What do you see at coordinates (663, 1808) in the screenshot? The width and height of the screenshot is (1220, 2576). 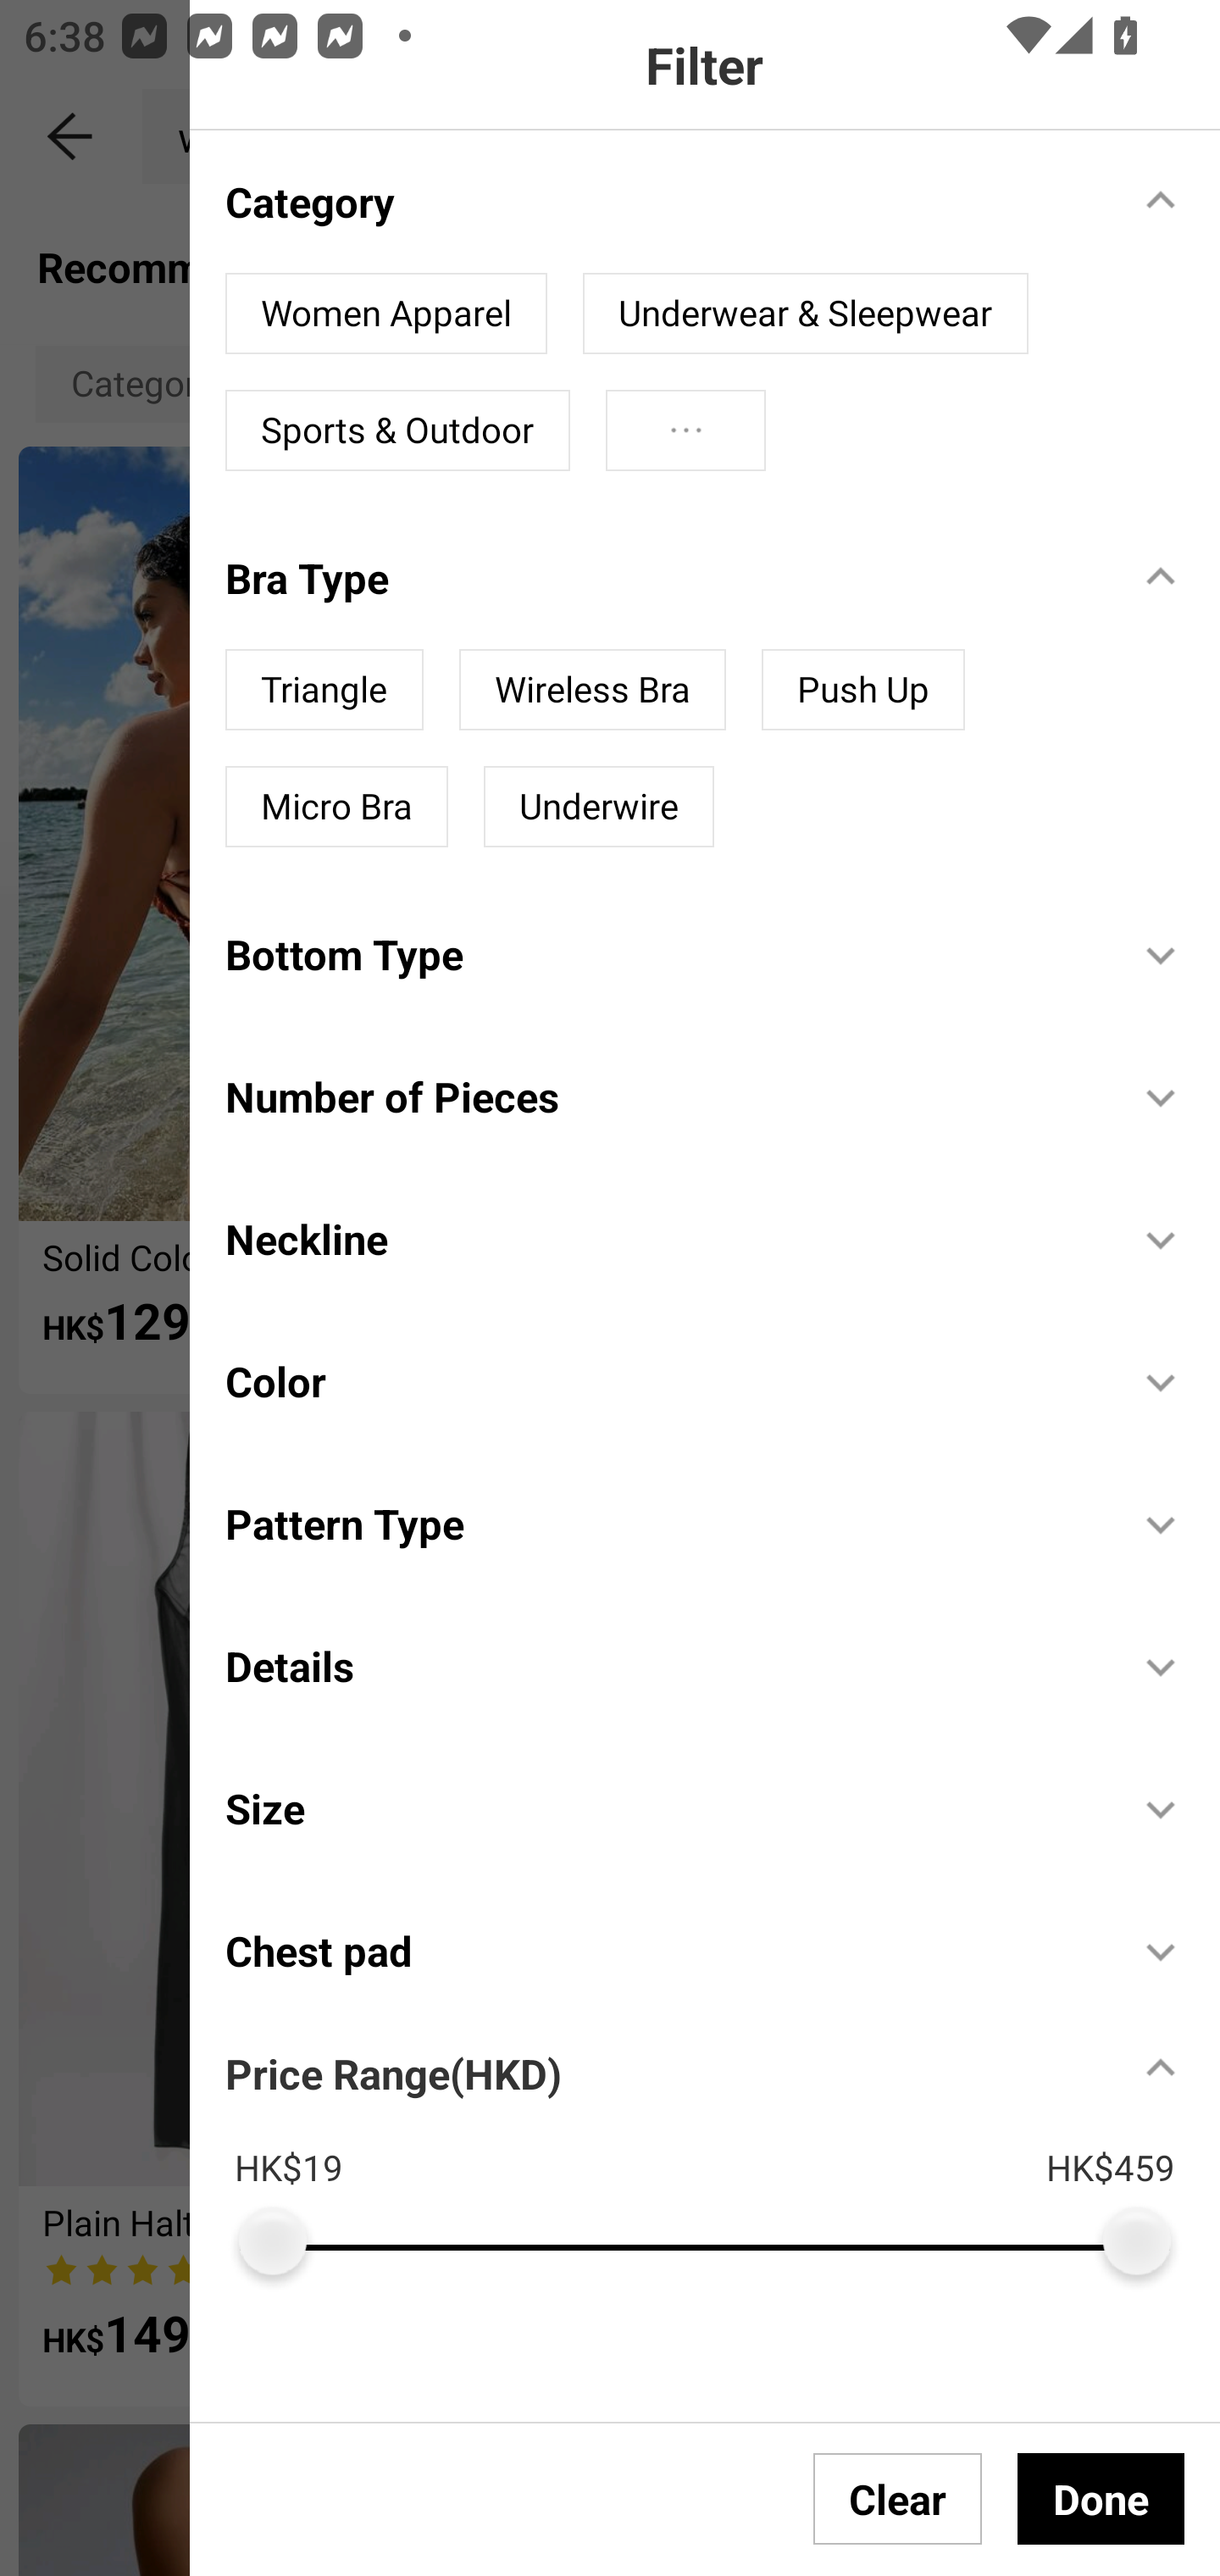 I see `Size` at bounding box center [663, 1808].